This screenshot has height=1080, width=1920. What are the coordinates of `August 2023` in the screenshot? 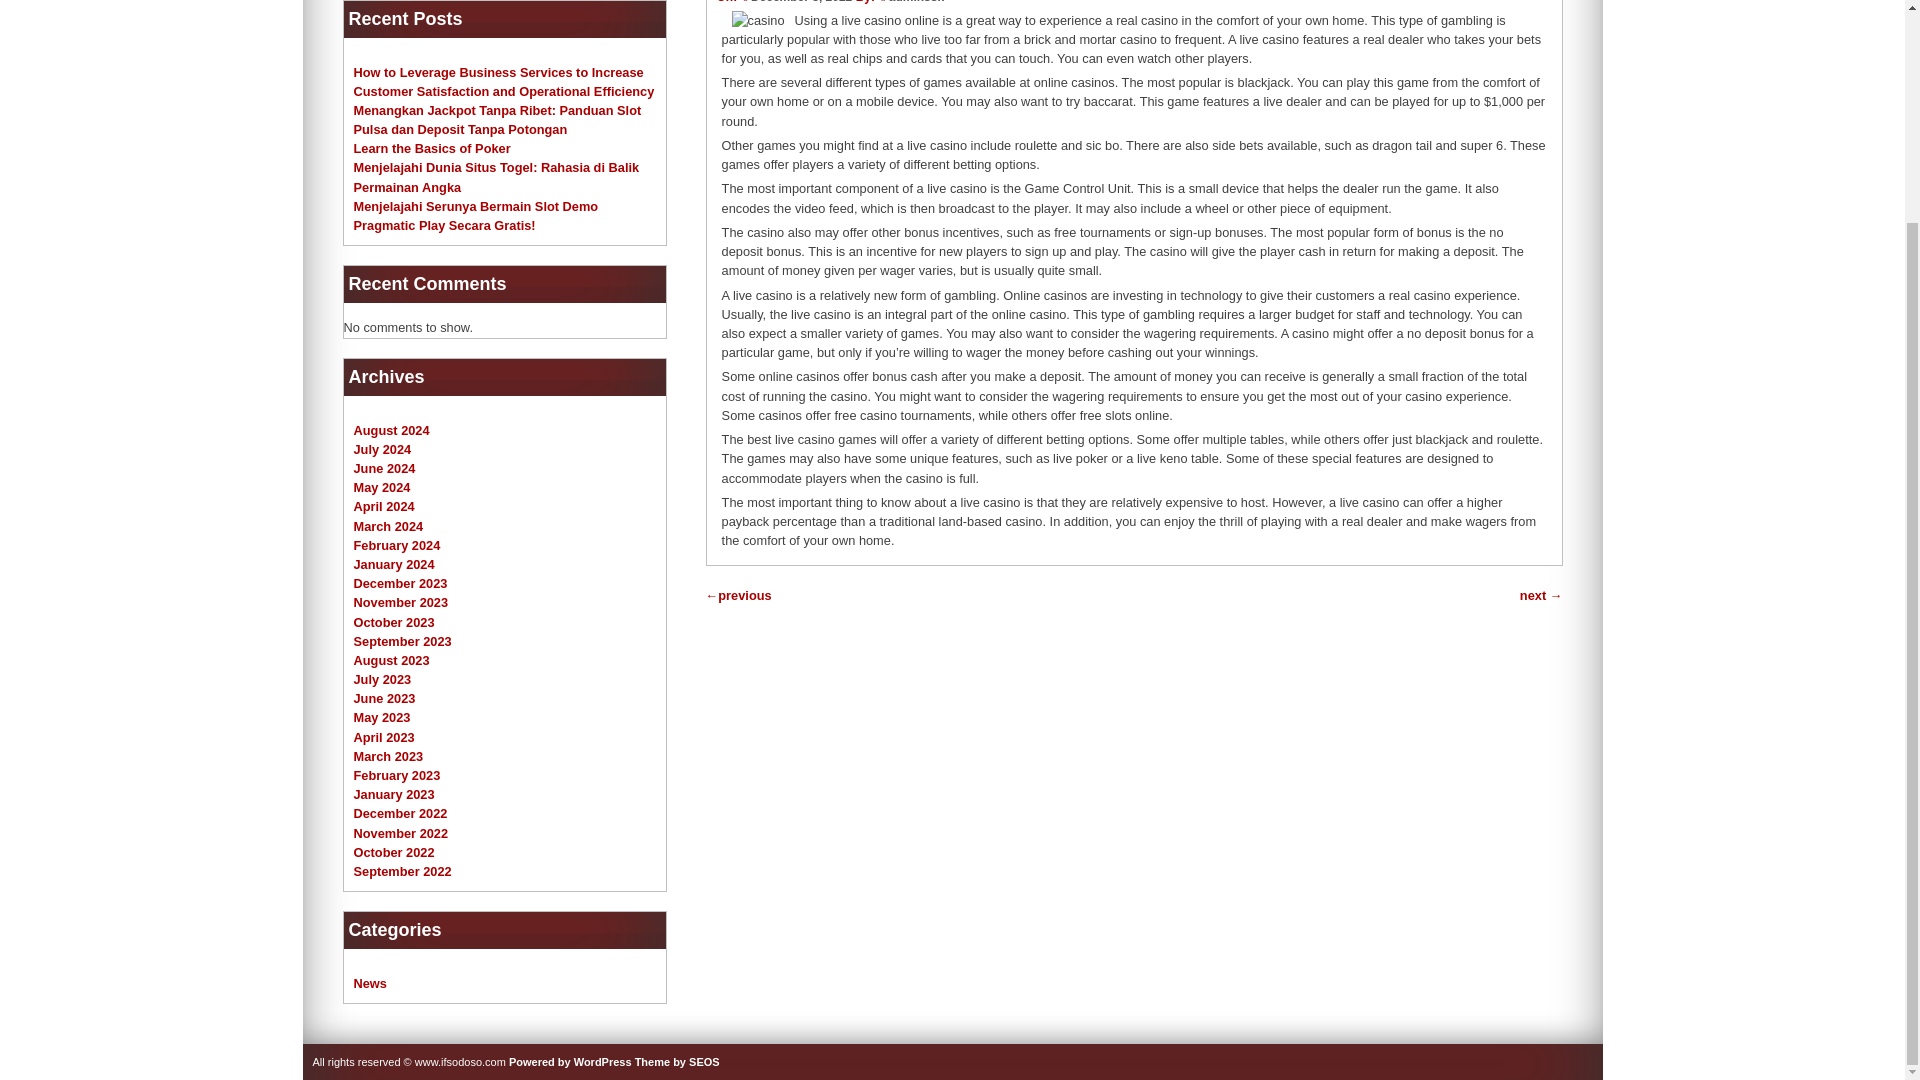 It's located at (392, 660).